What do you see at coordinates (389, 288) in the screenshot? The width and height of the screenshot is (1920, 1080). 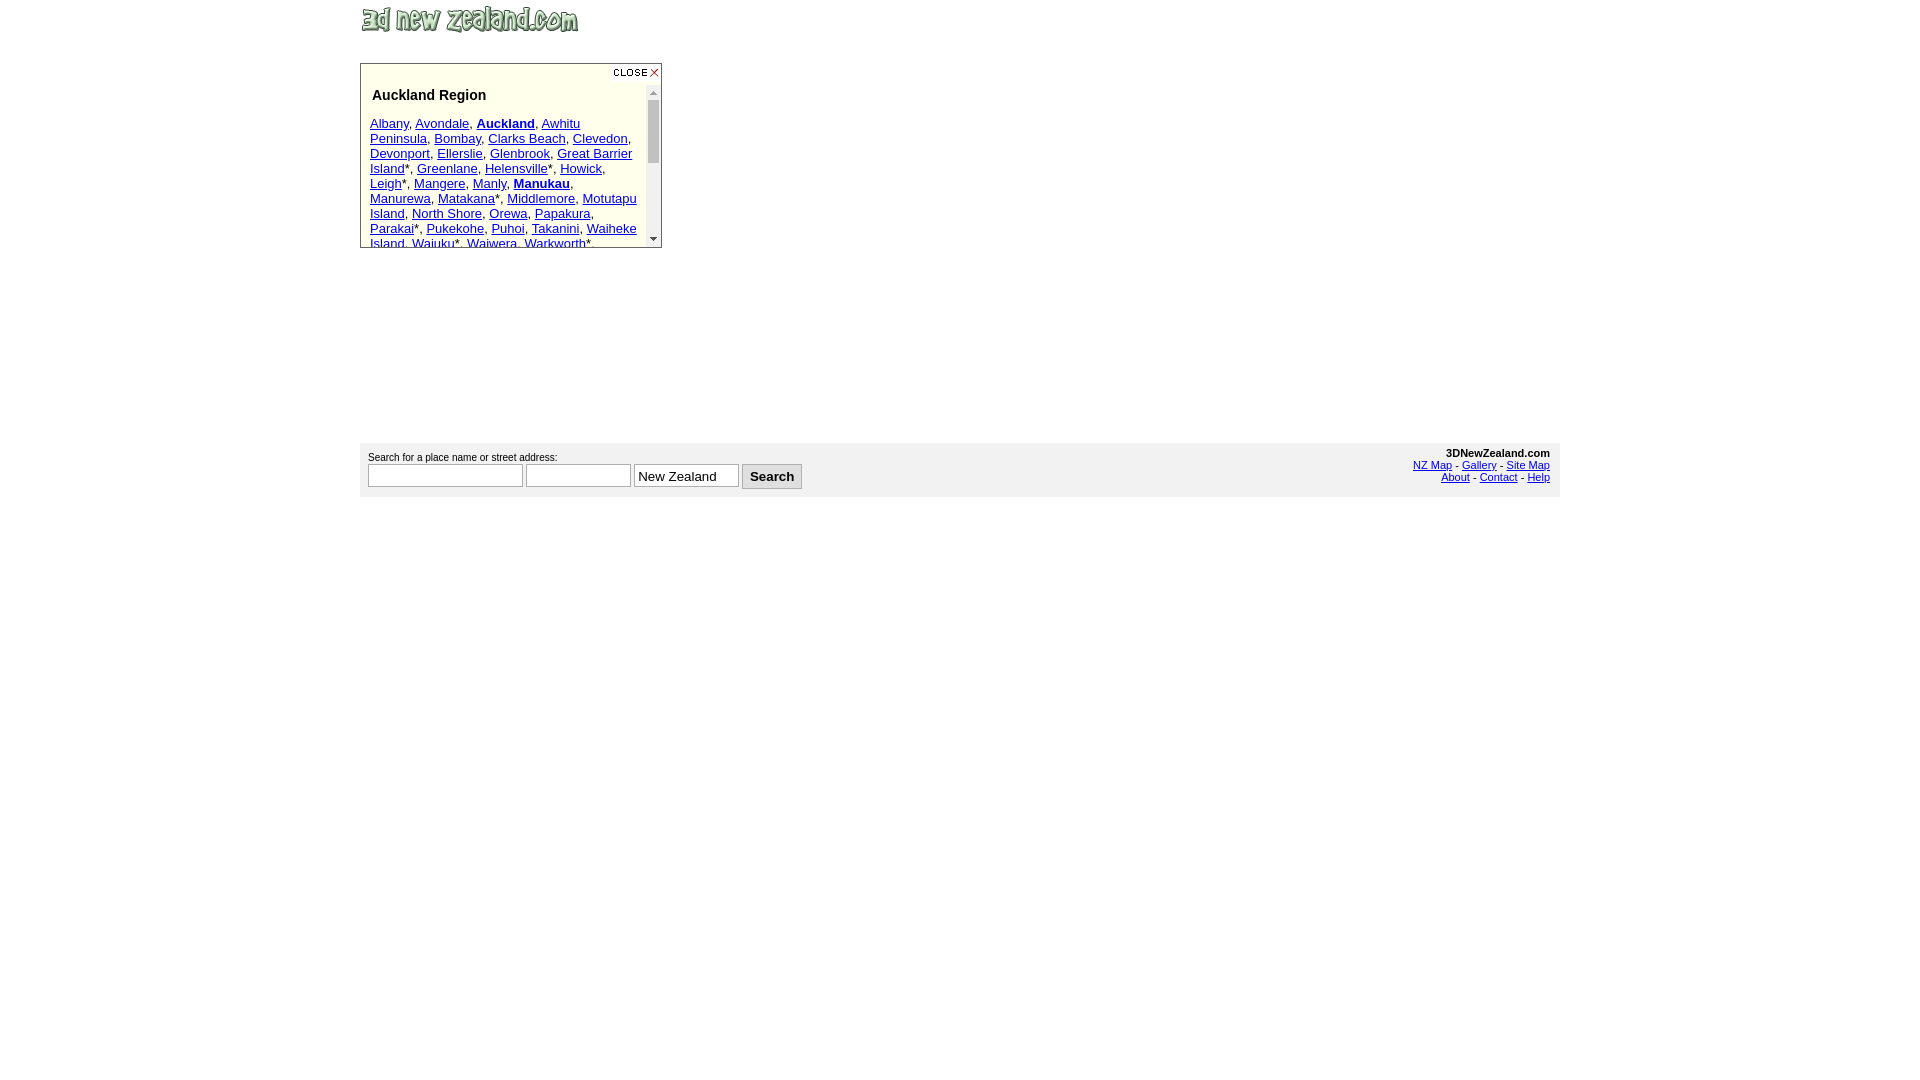 I see `Airport` at bounding box center [389, 288].